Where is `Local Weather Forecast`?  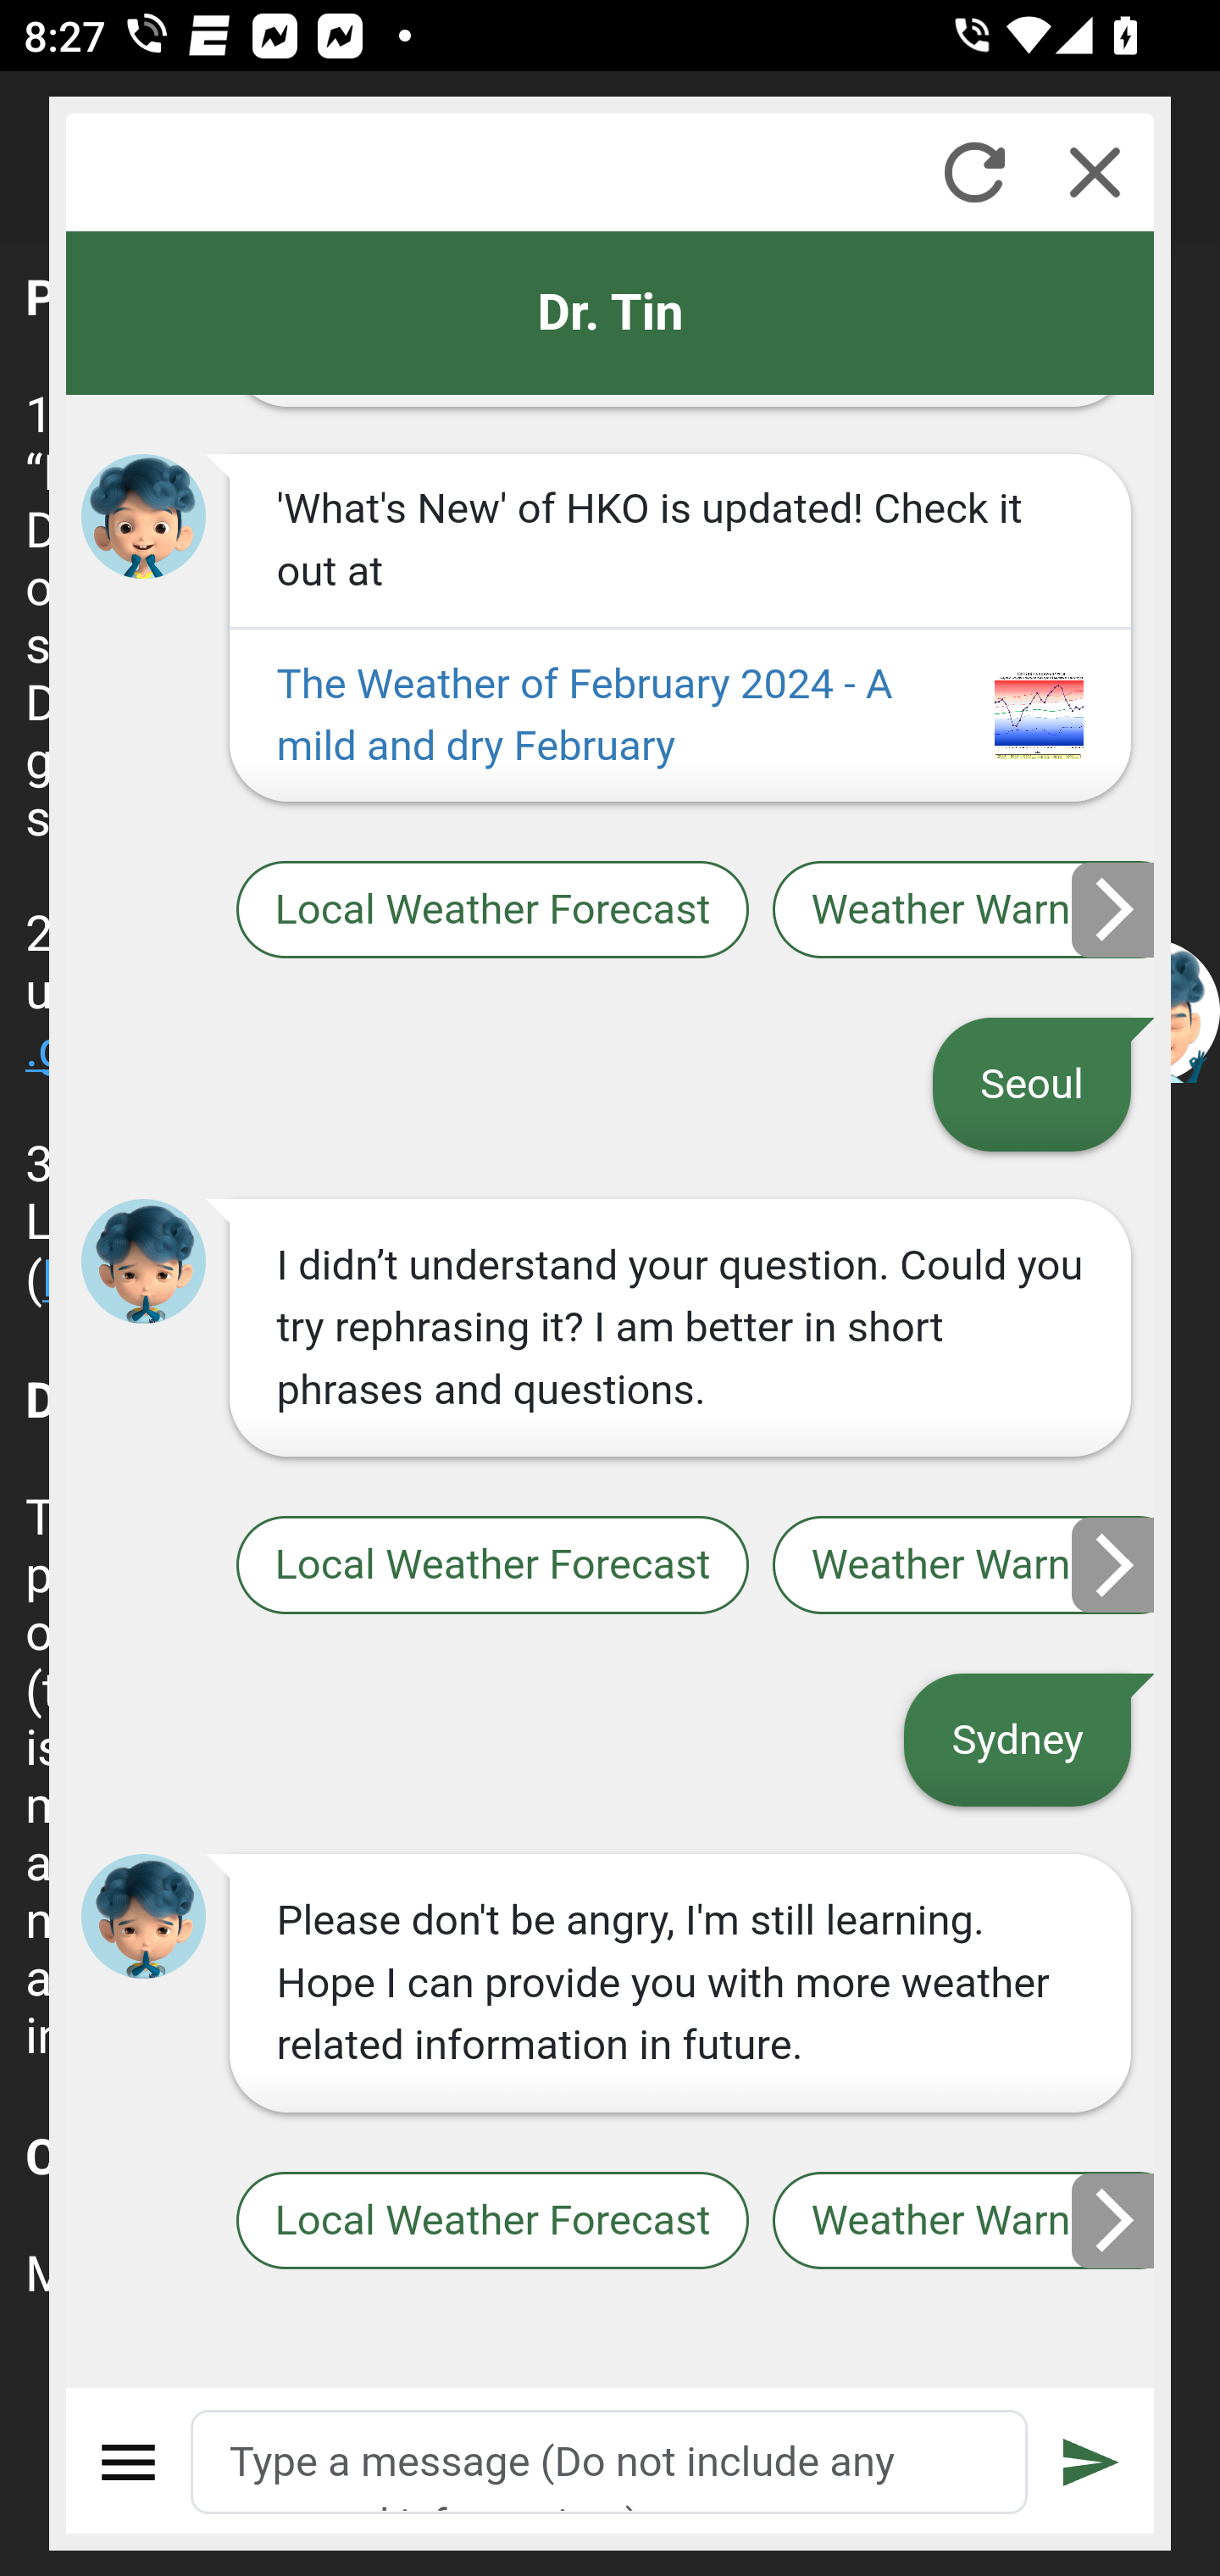 Local Weather Forecast is located at coordinates (491, 910).